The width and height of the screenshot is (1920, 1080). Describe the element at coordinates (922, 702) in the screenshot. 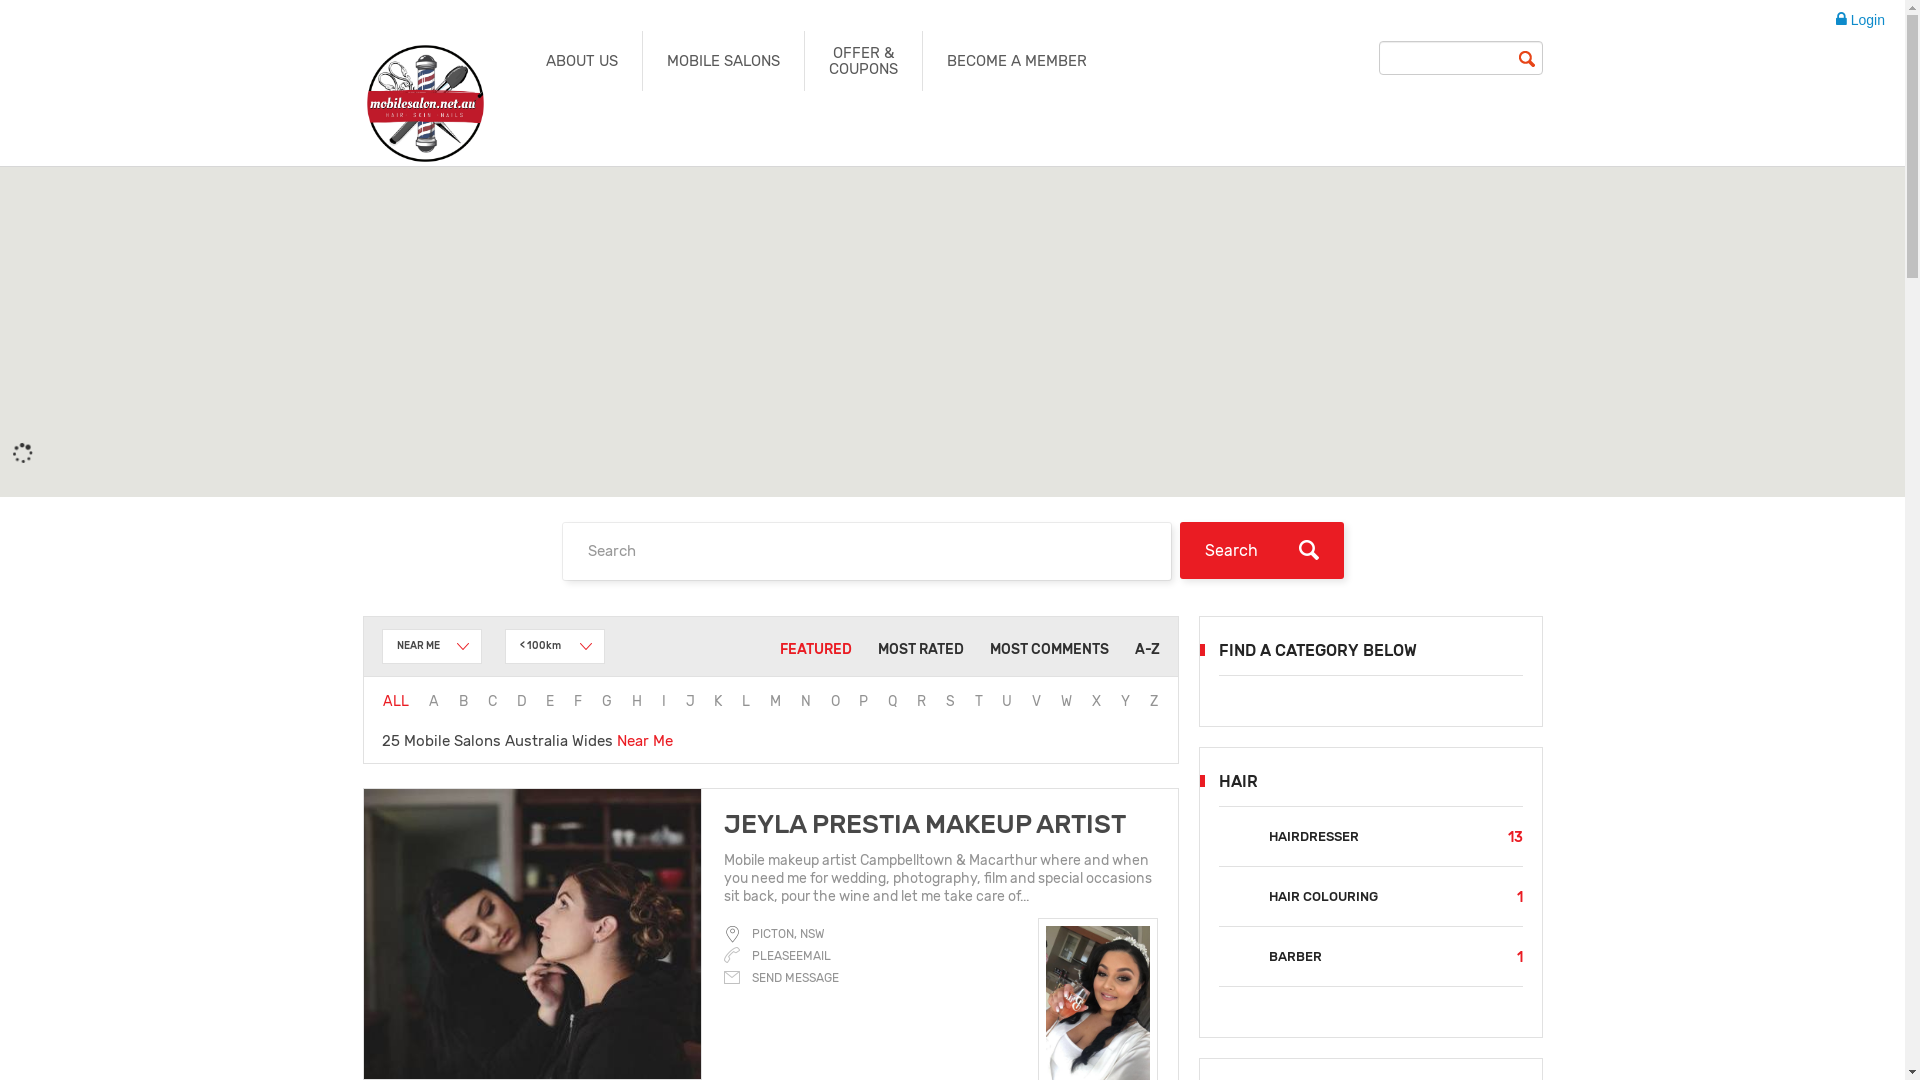

I see `R` at that location.